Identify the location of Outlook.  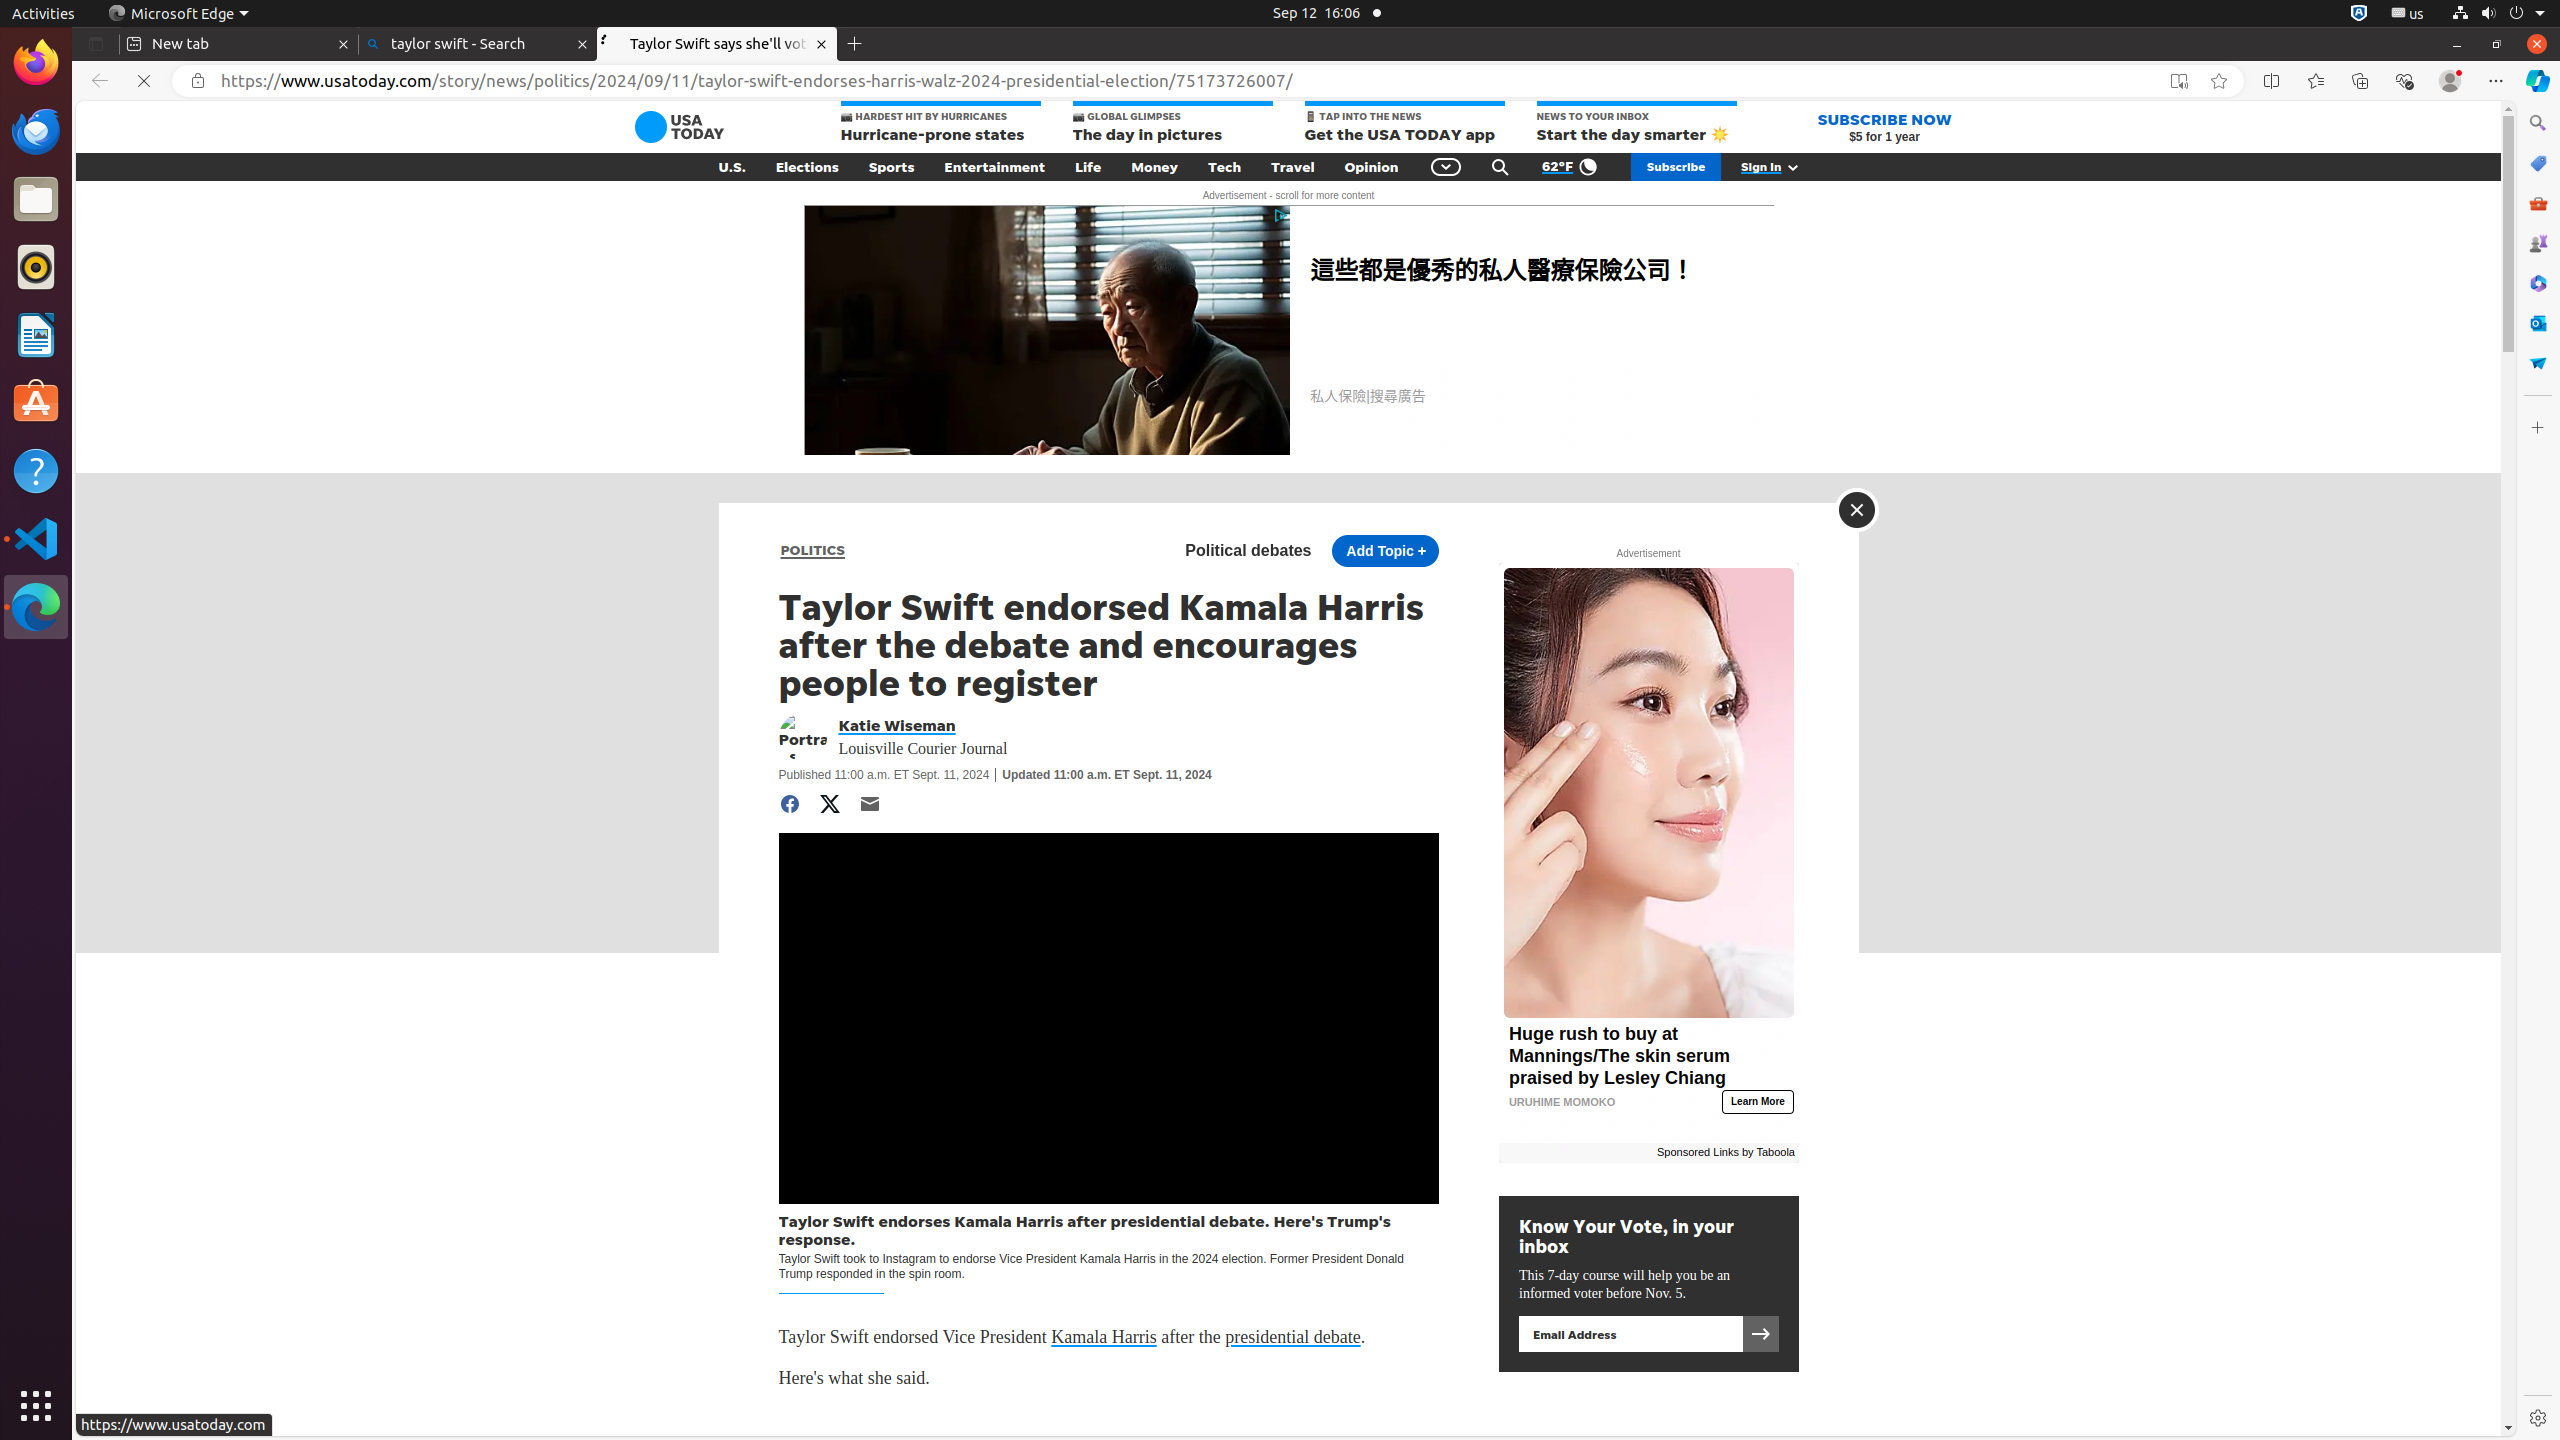
(2538, 323).